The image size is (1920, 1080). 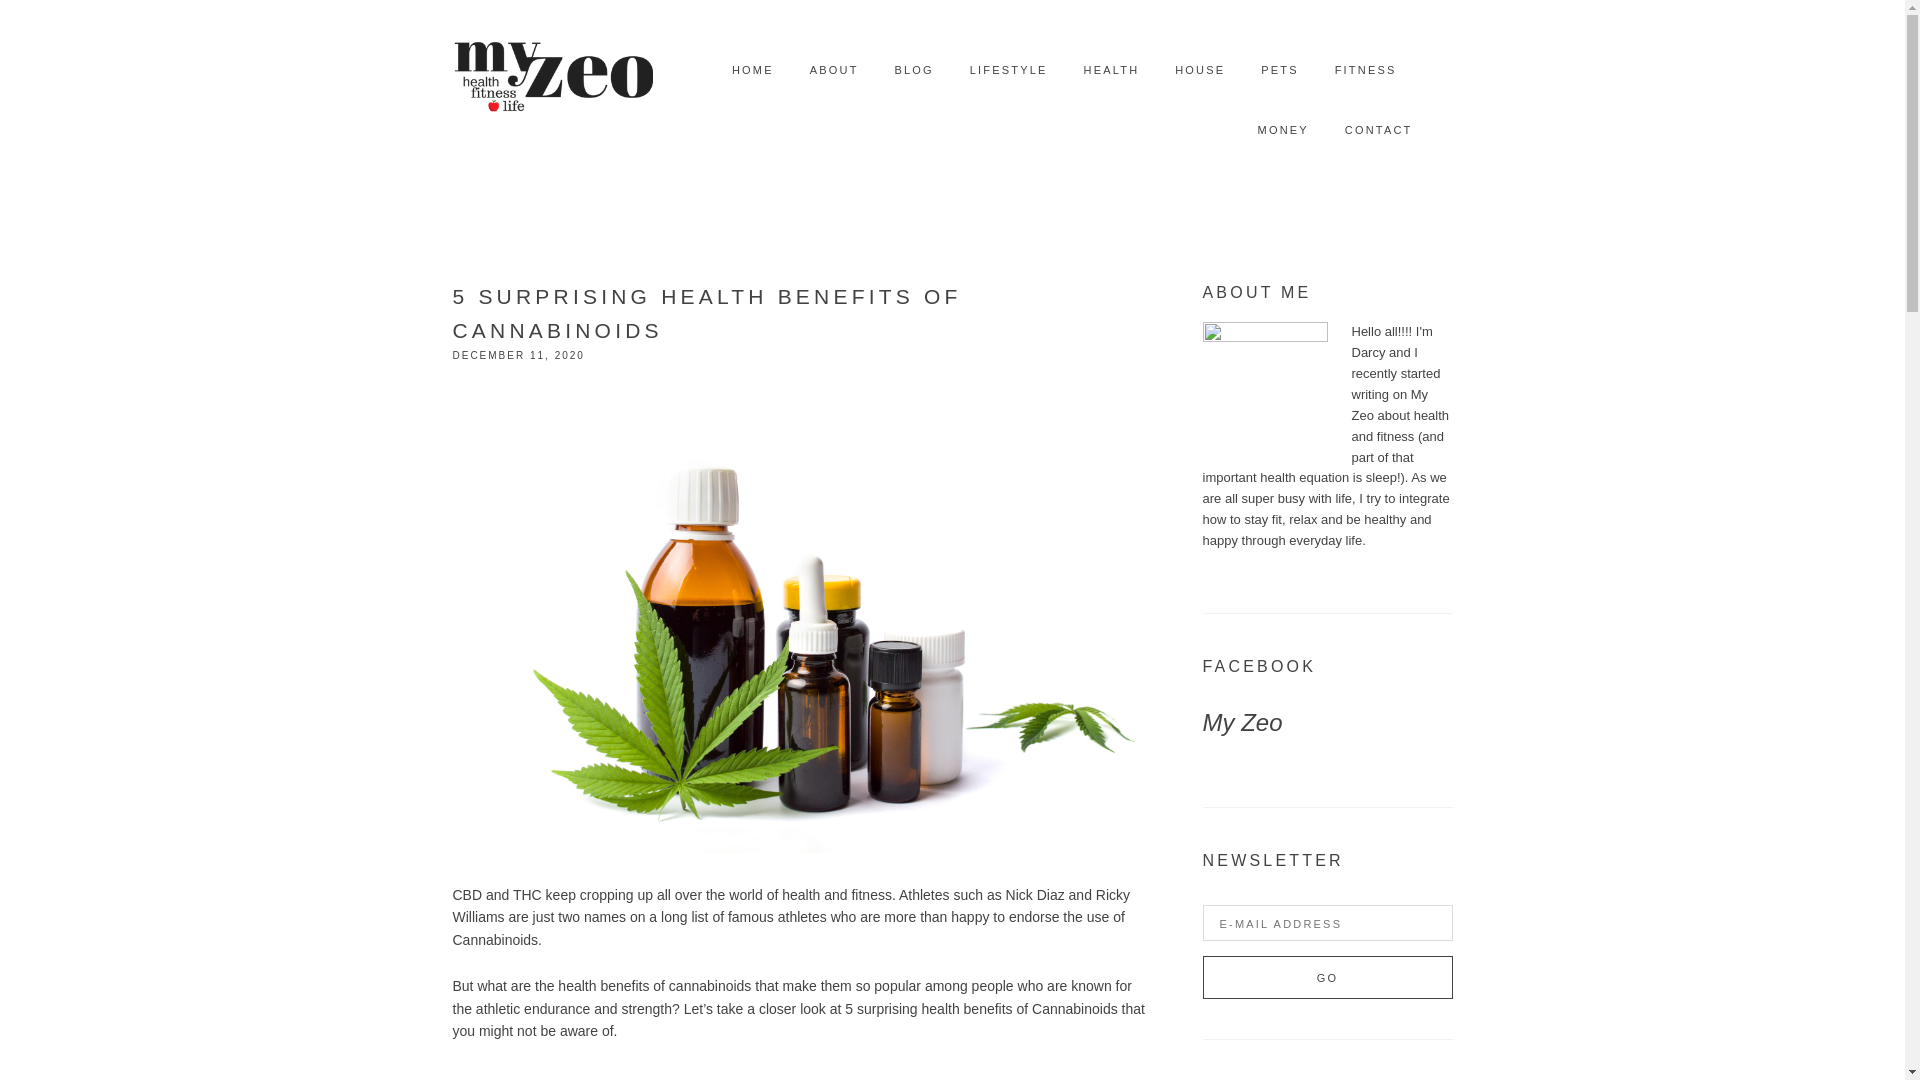 What do you see at coordinates (1326, 977) in the screenshot?
I see `Go` at bounding box center [1326, 977].